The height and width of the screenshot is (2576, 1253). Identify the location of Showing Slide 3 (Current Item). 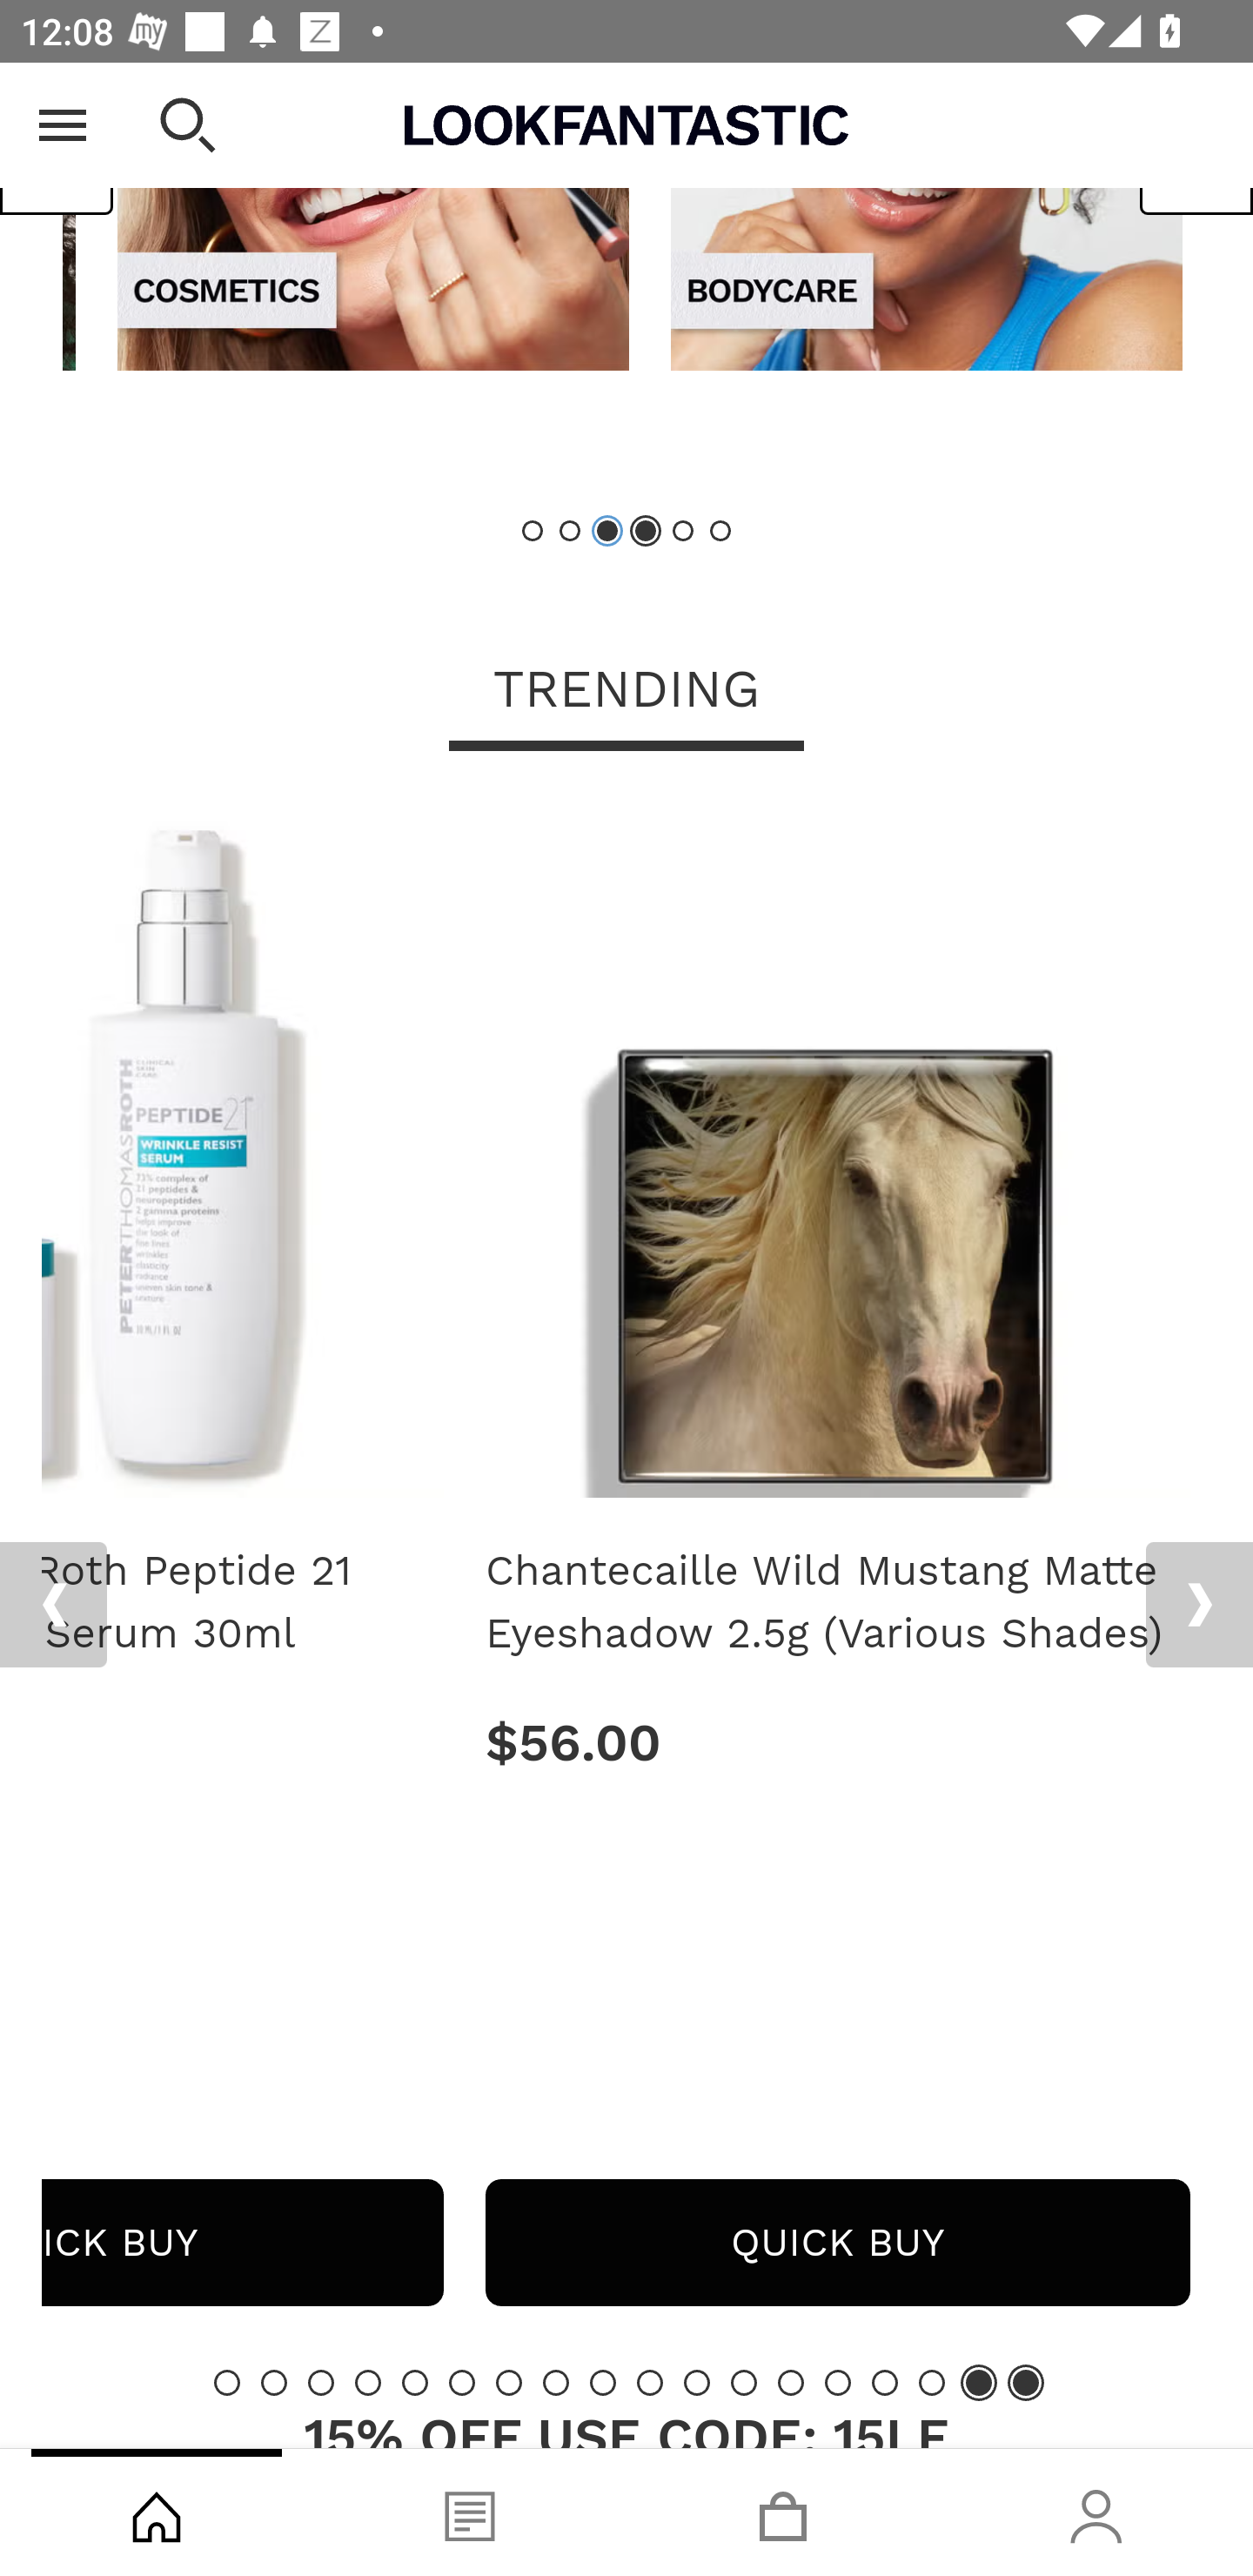
(607, 531).